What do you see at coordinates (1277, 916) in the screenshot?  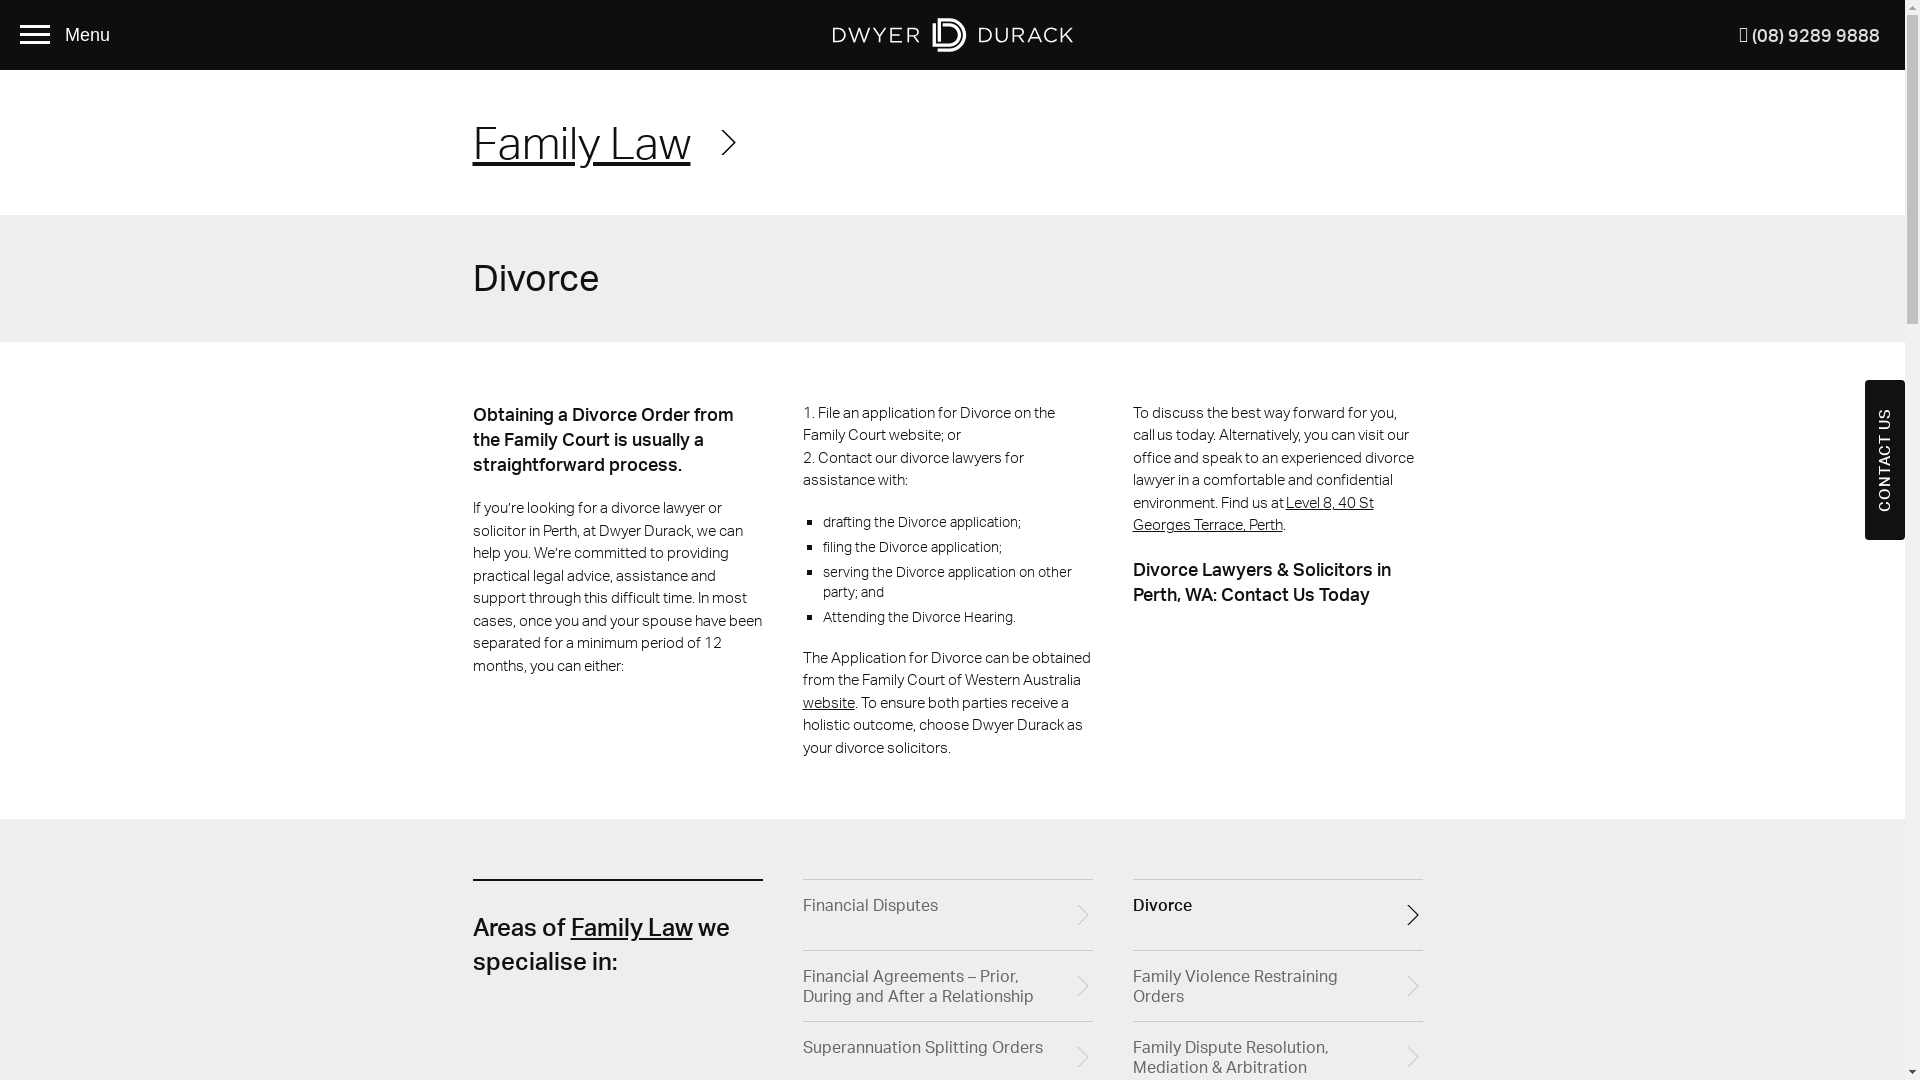 I see `Divorce` at bounding box center [1277, 916].